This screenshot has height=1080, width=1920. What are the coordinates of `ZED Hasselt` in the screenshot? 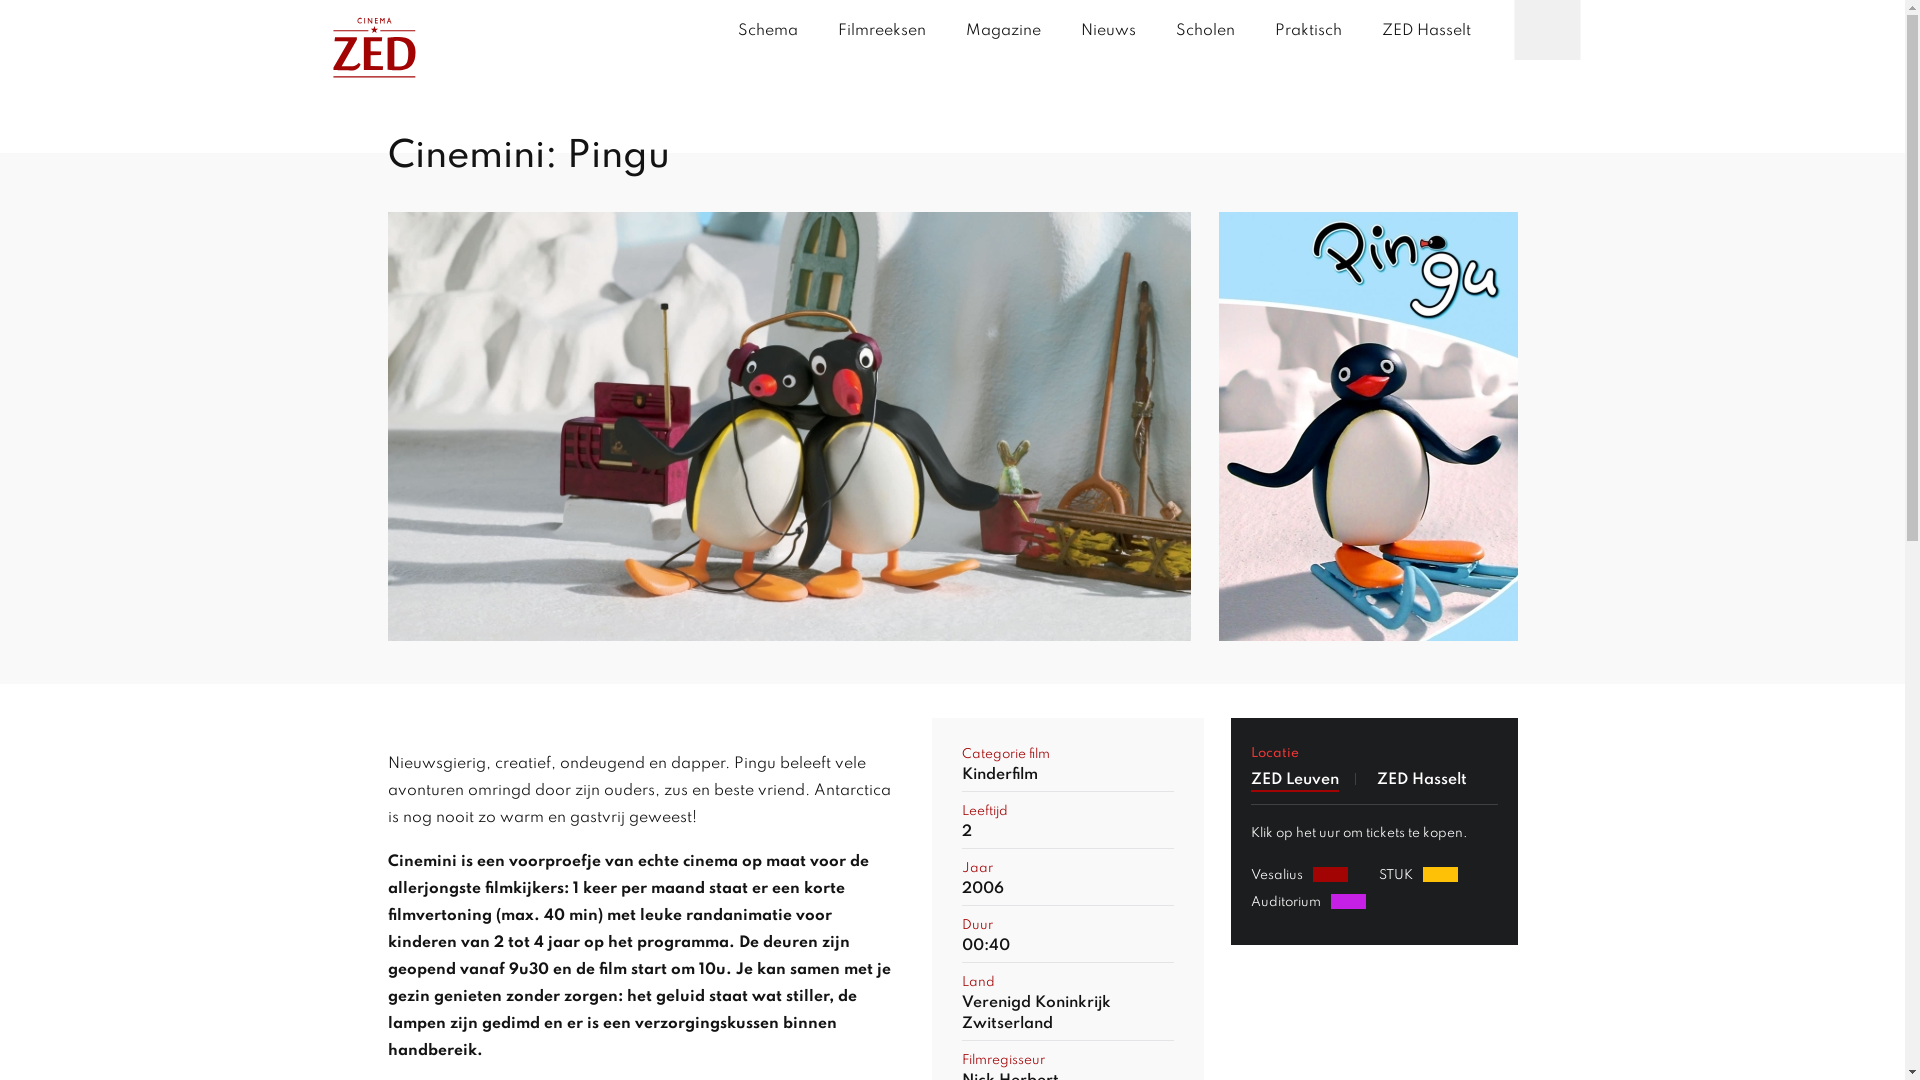 It's located at (1426, 32).